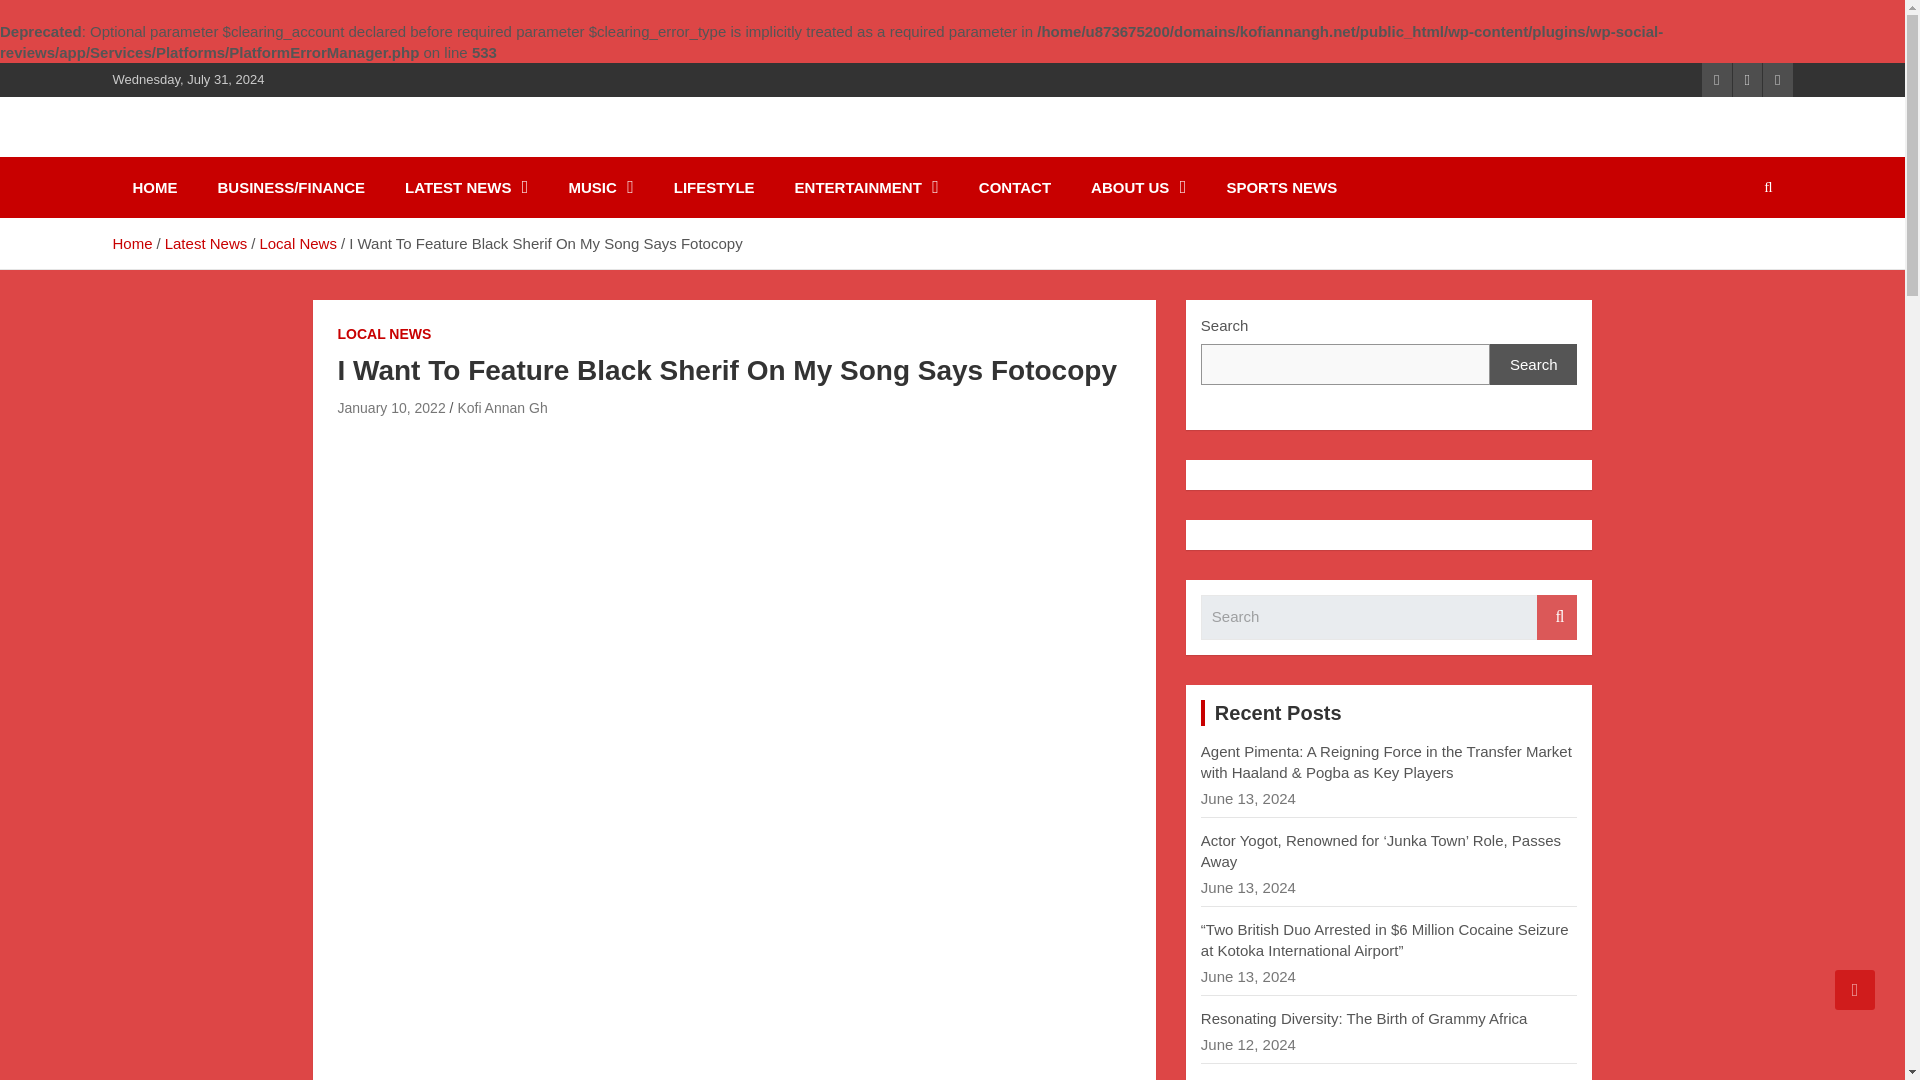 This screenshot has width=1920, height=1080. Describe the element at coordinates (1138, 187) in the screenshot. I see `ABOUT US` at that location.